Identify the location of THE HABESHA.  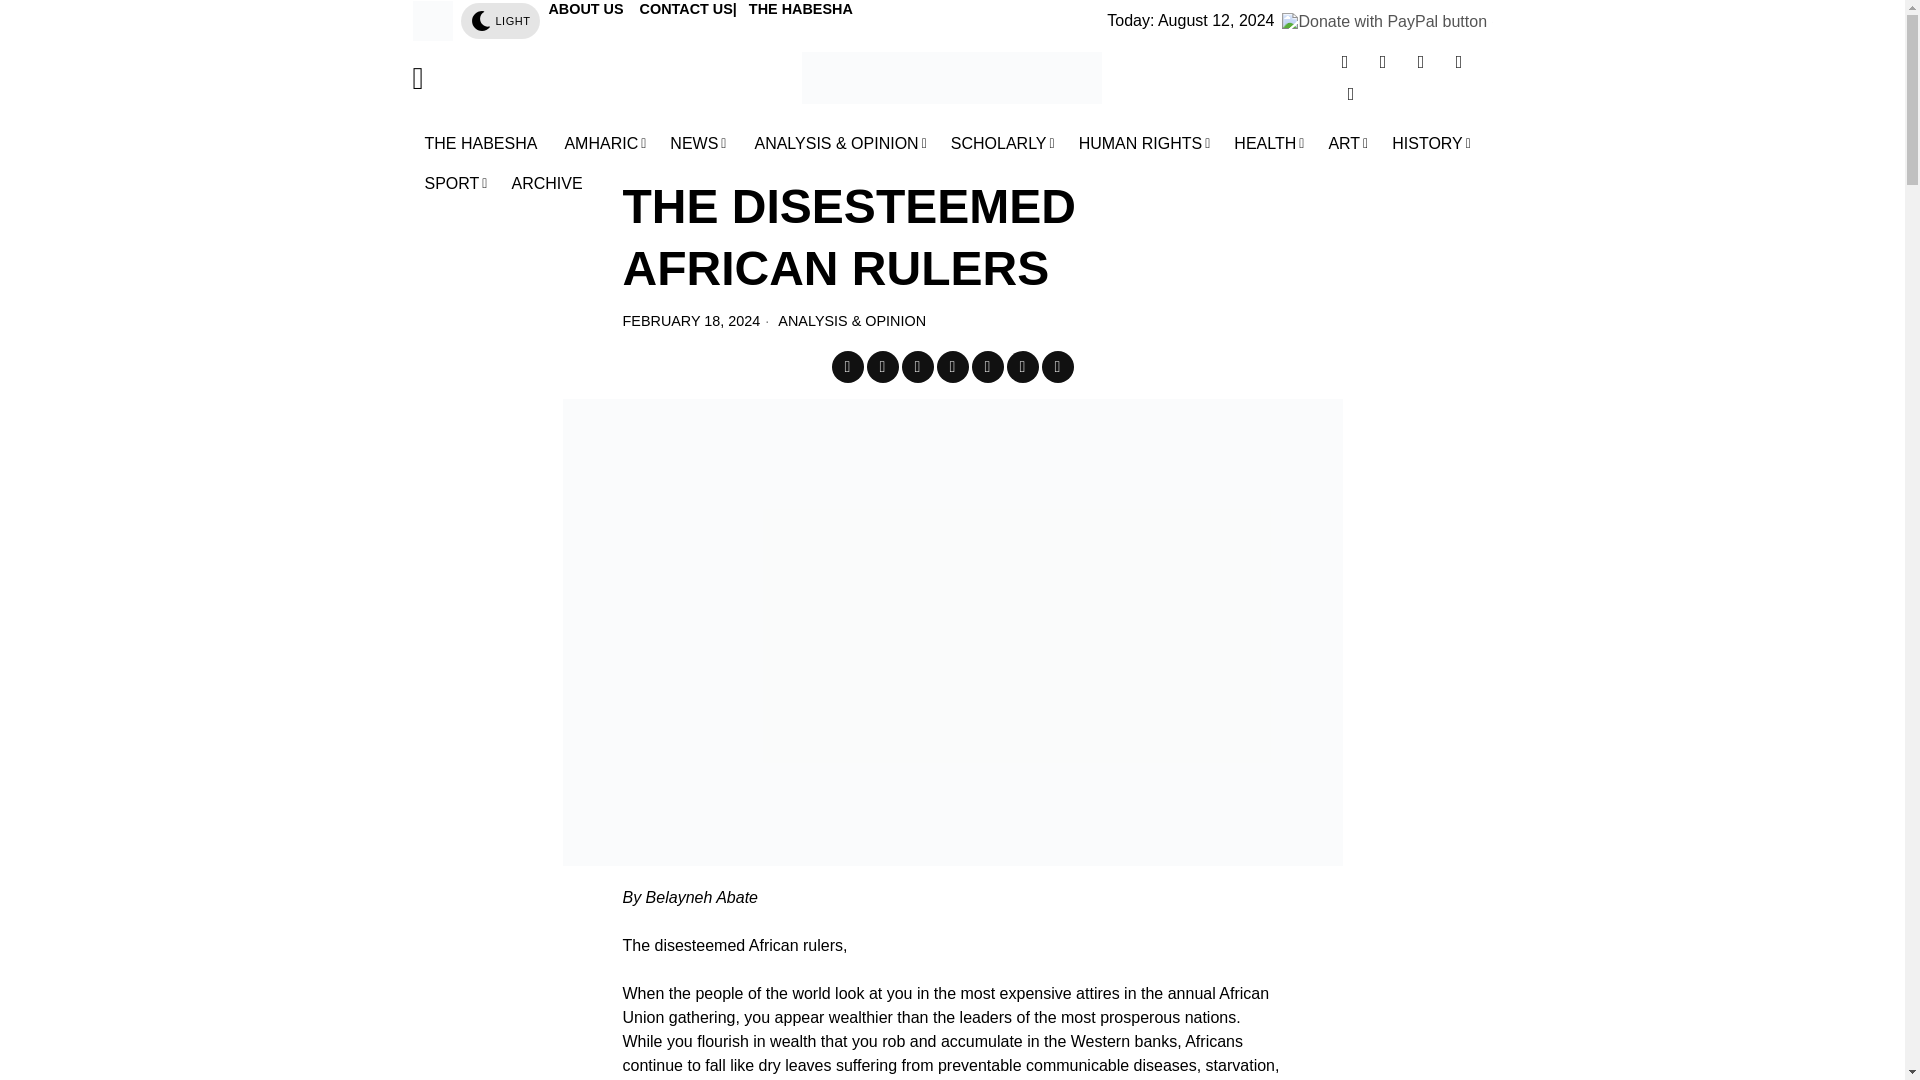
(482, 144).